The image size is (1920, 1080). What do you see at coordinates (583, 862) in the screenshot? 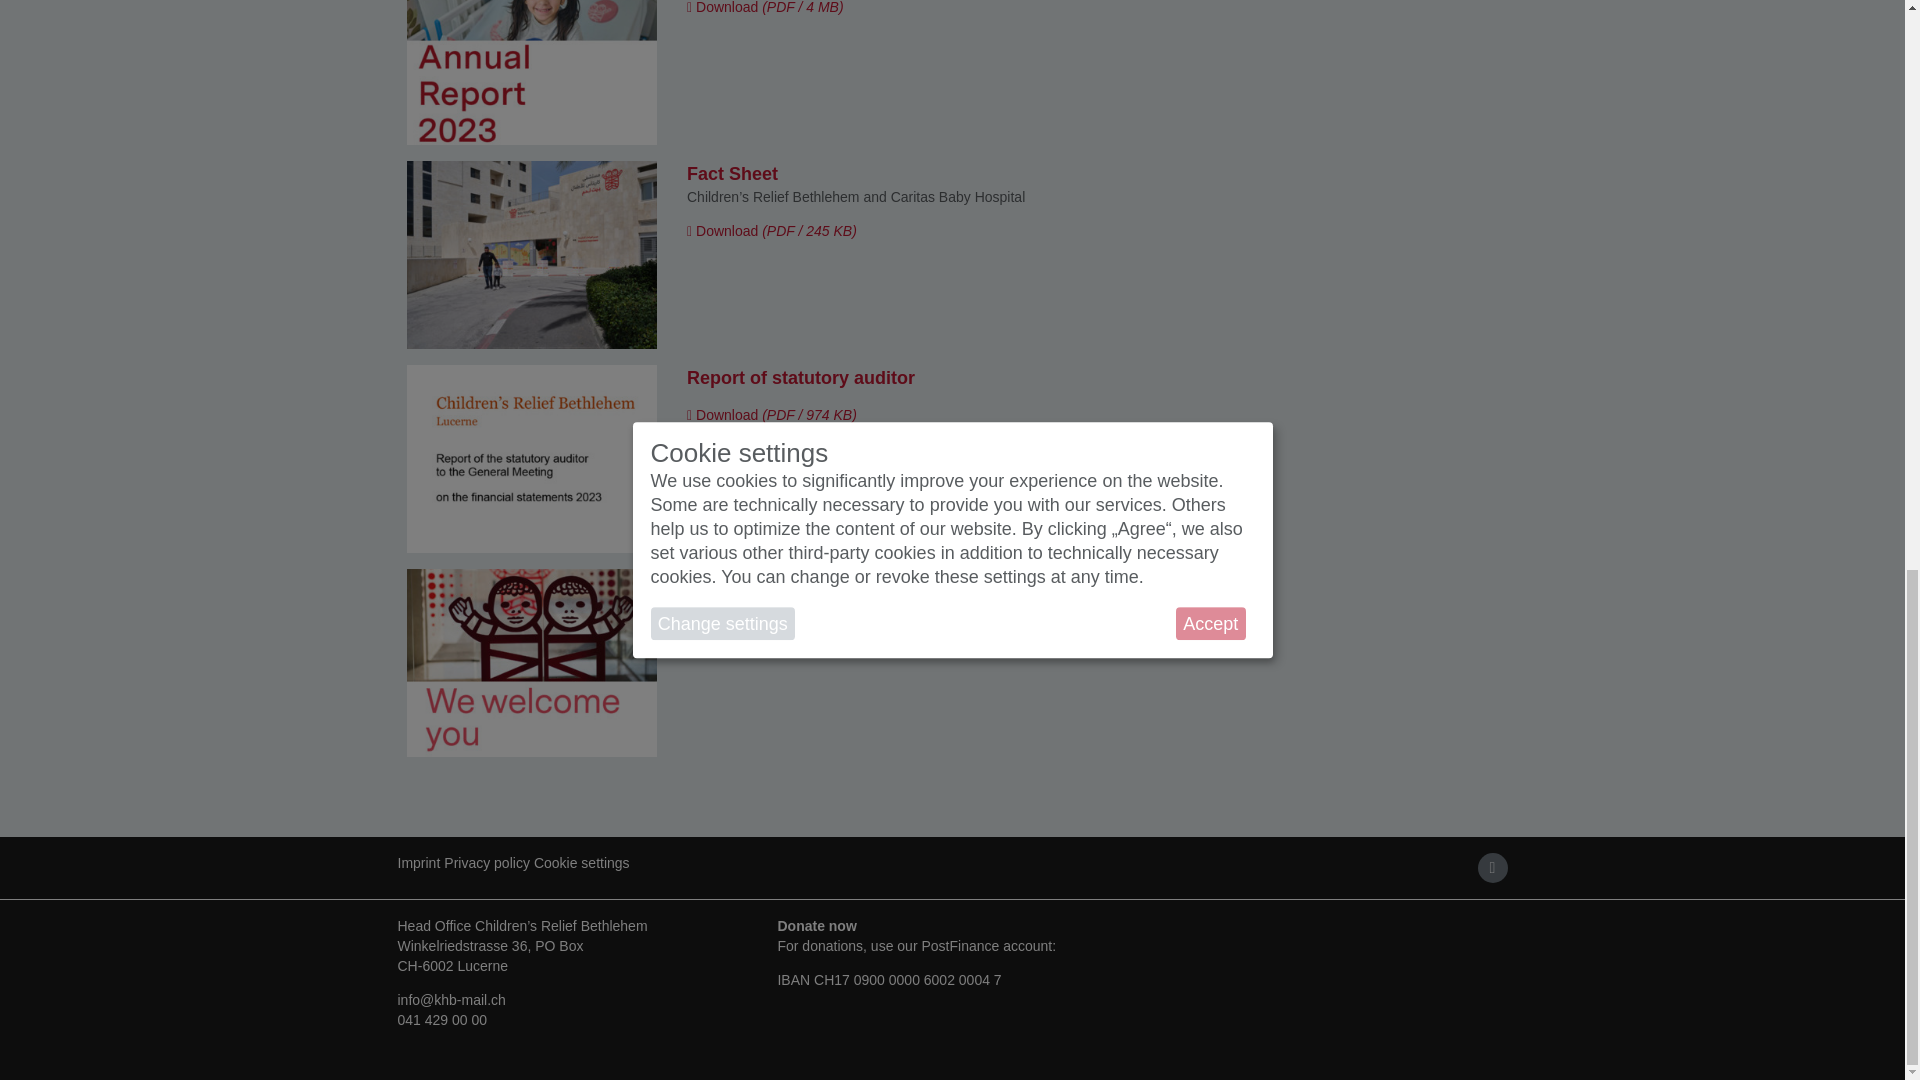
I see `Cookie settings` at bounding box center [583, 862].